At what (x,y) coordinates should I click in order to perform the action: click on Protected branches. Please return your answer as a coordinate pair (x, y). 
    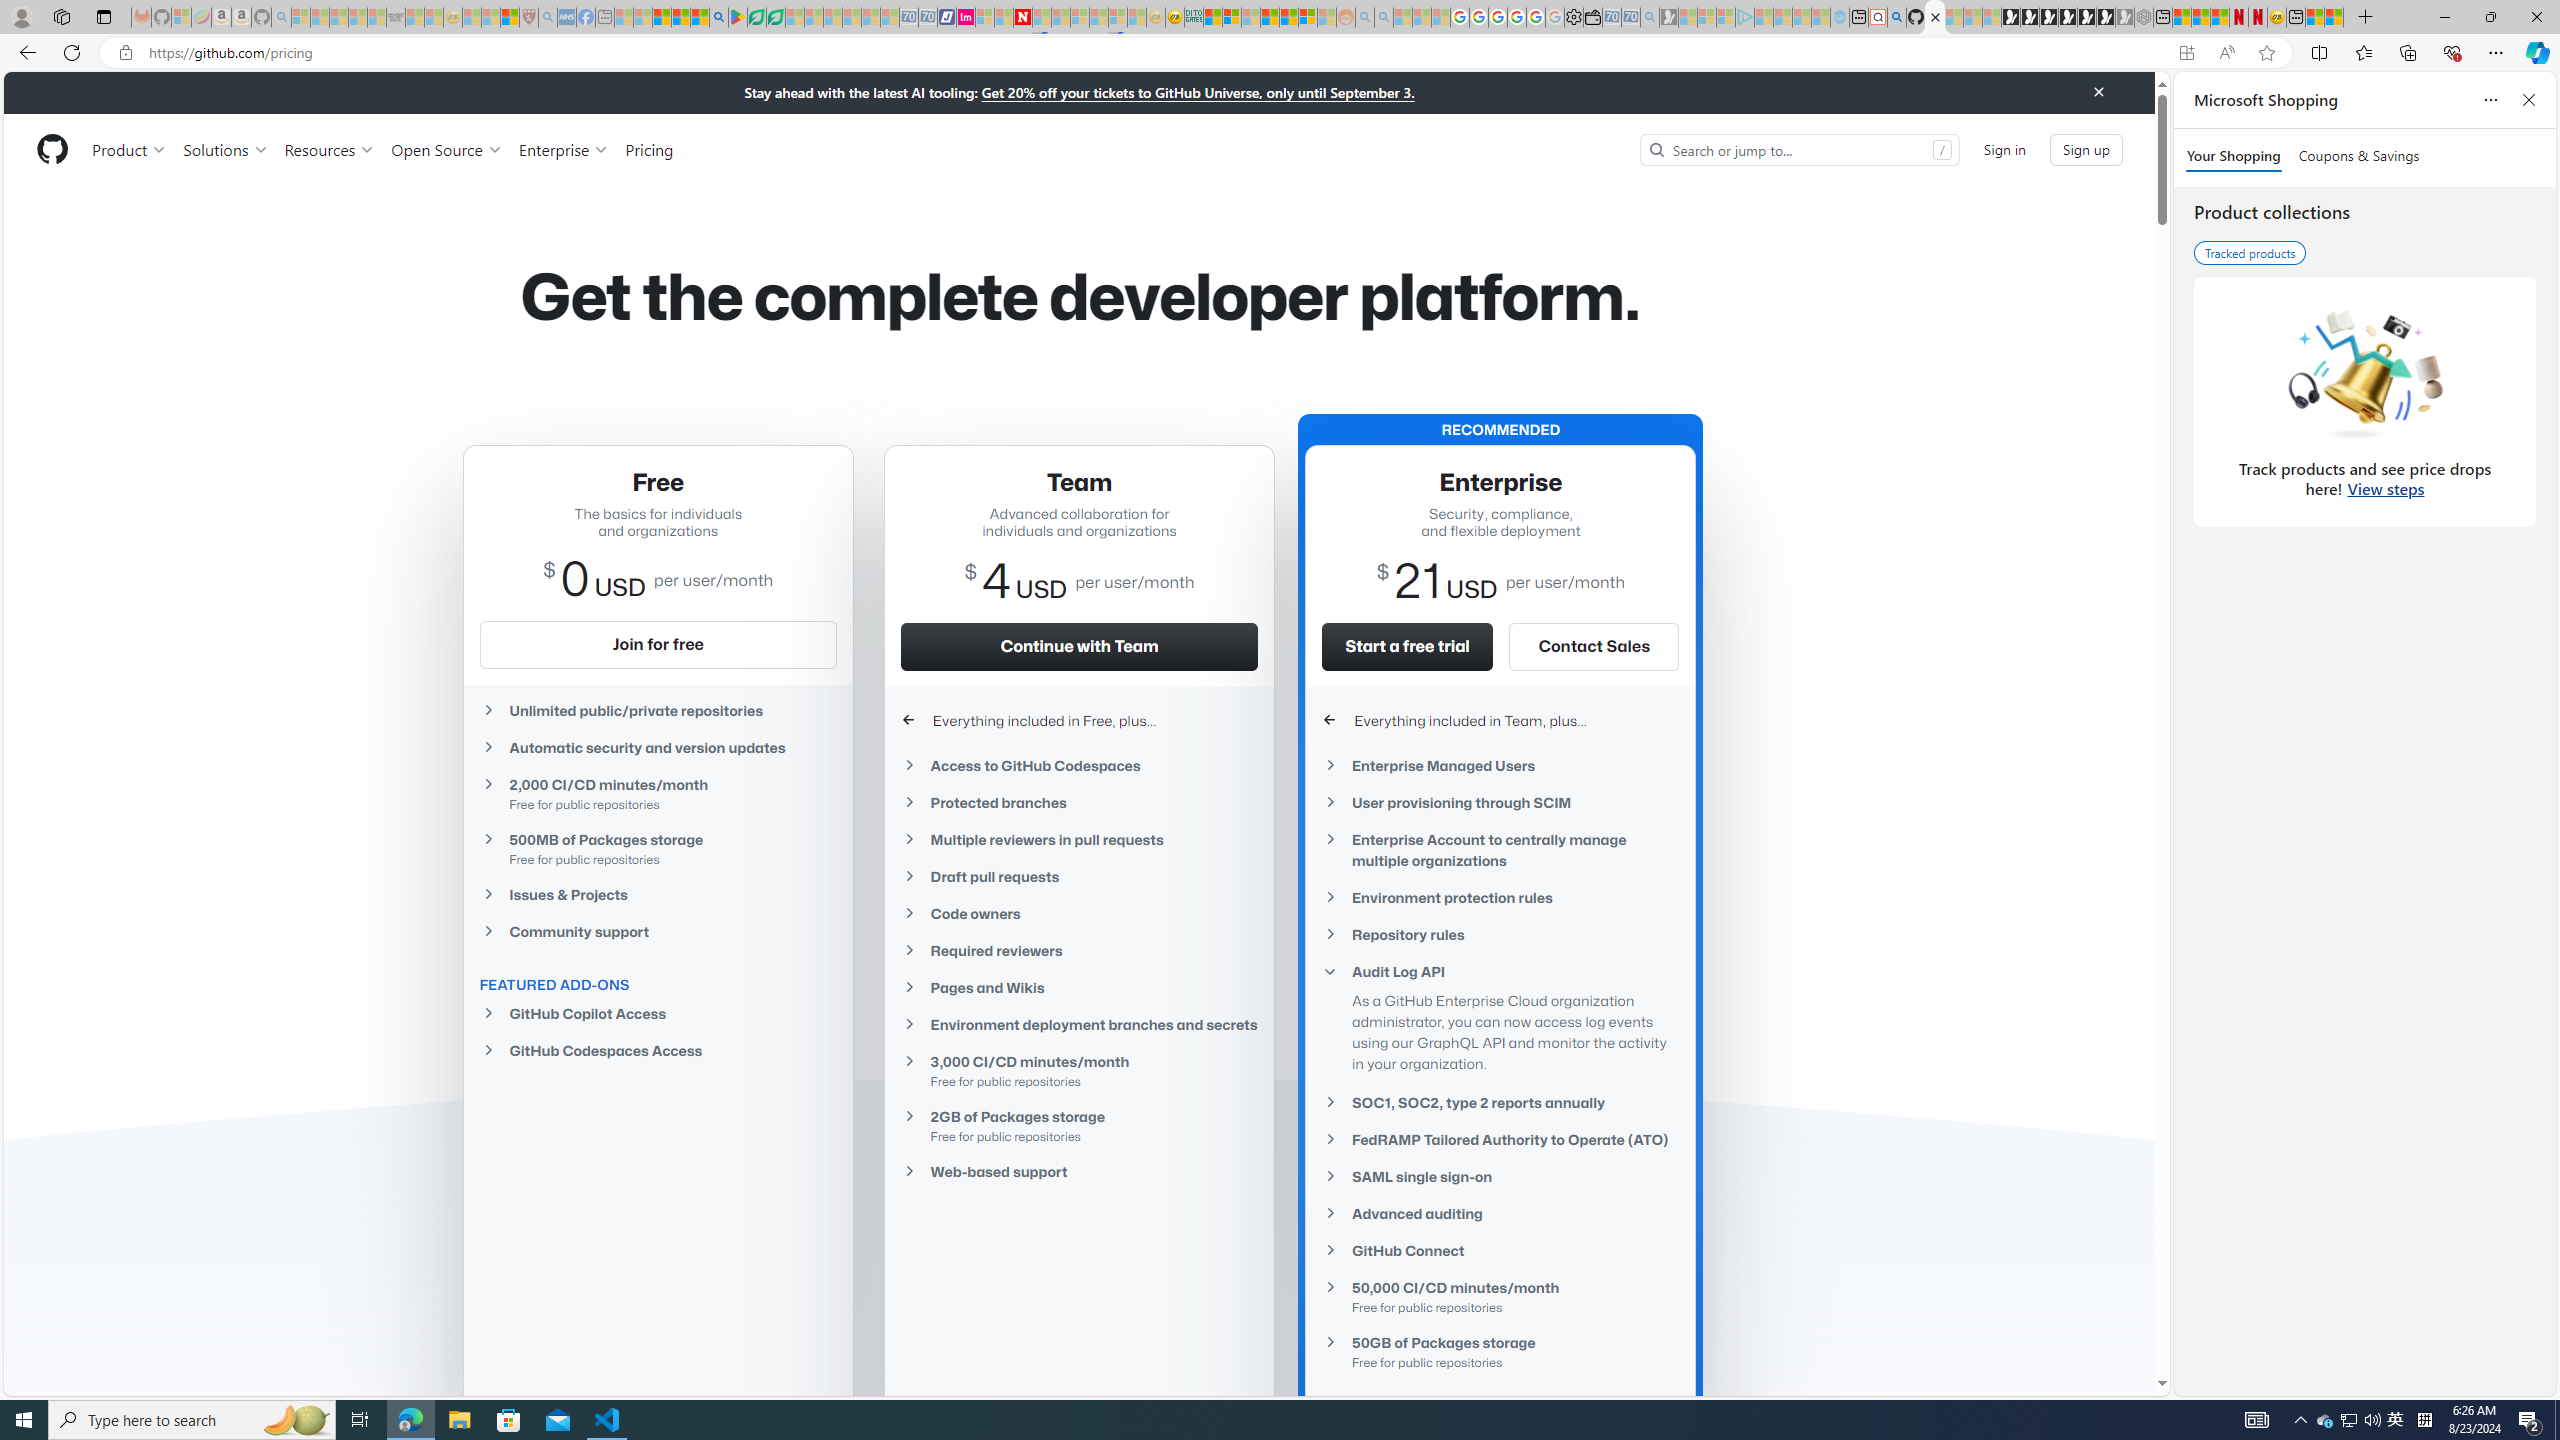
    Looking at the image, I should click on (1080, 802).